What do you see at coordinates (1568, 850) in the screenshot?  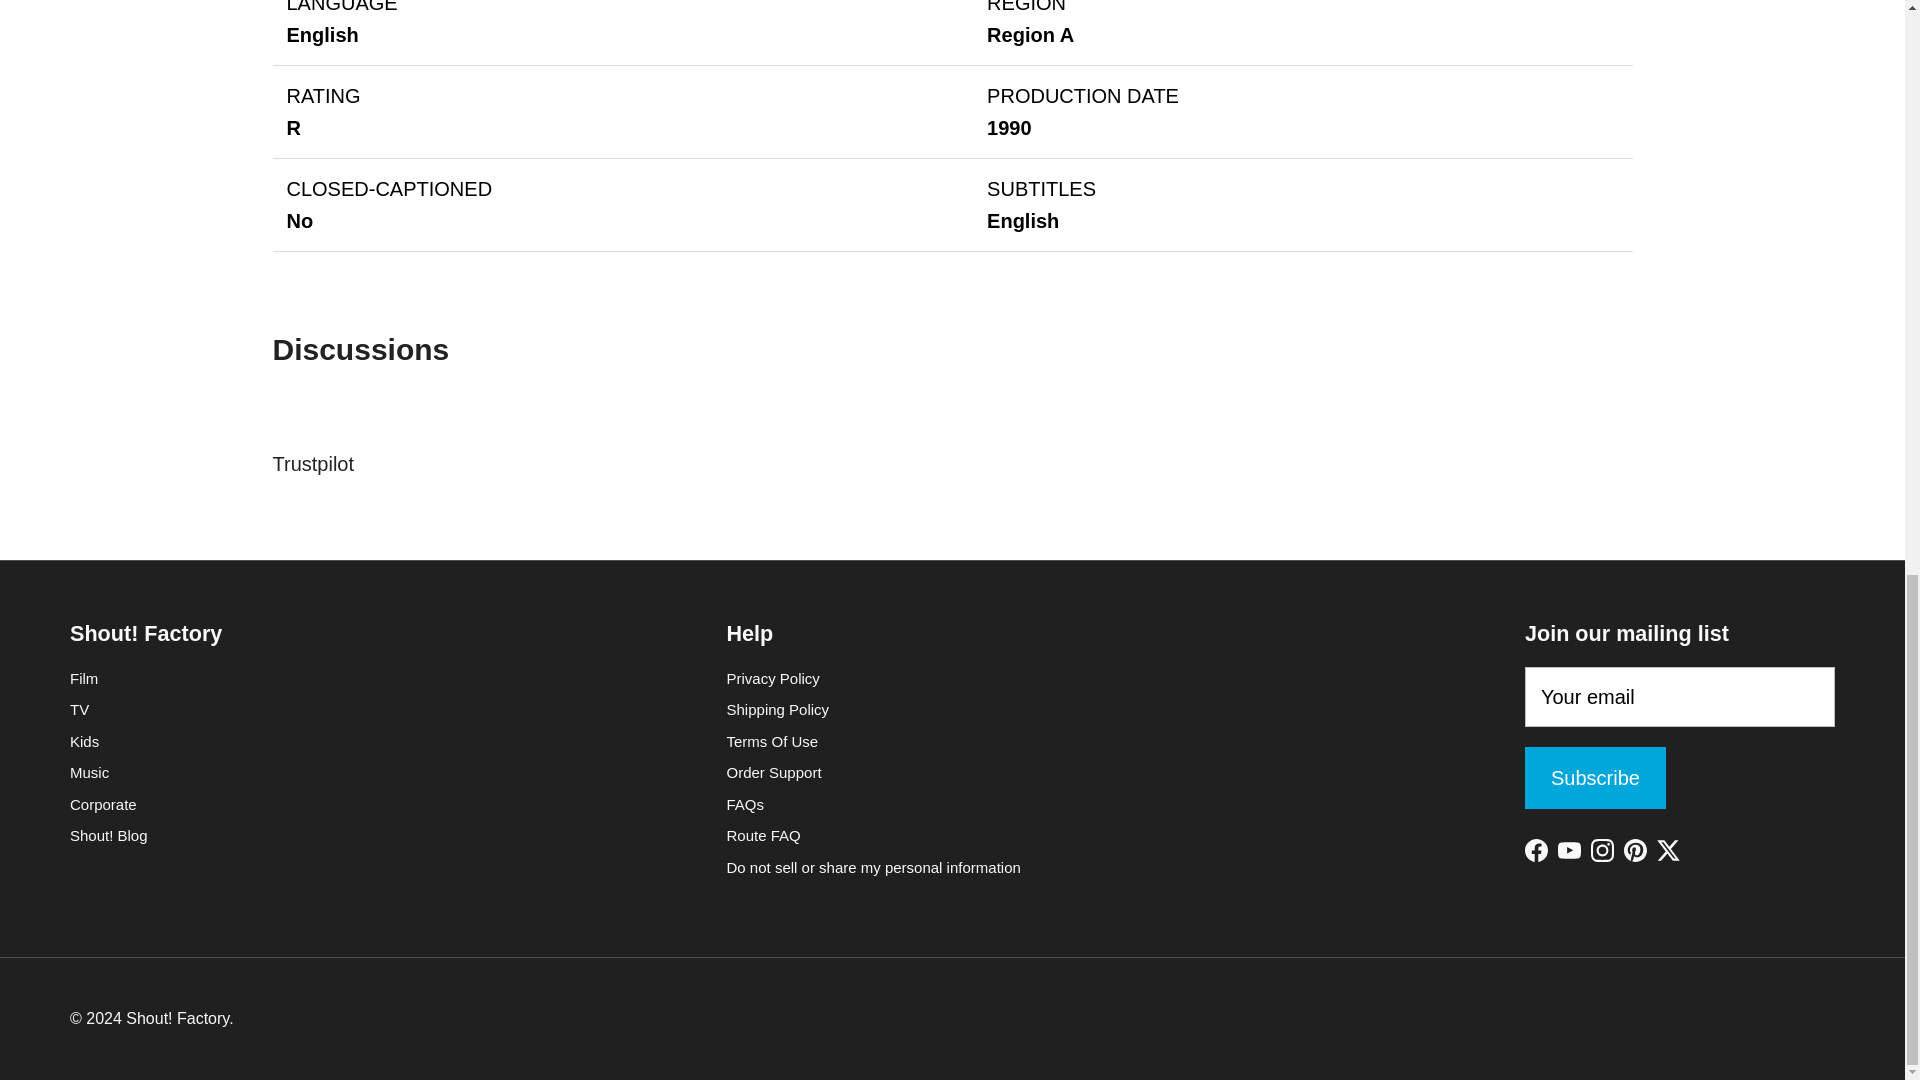 I see `Shout! Factory on YouTube` at bounding box center [1568, 850].